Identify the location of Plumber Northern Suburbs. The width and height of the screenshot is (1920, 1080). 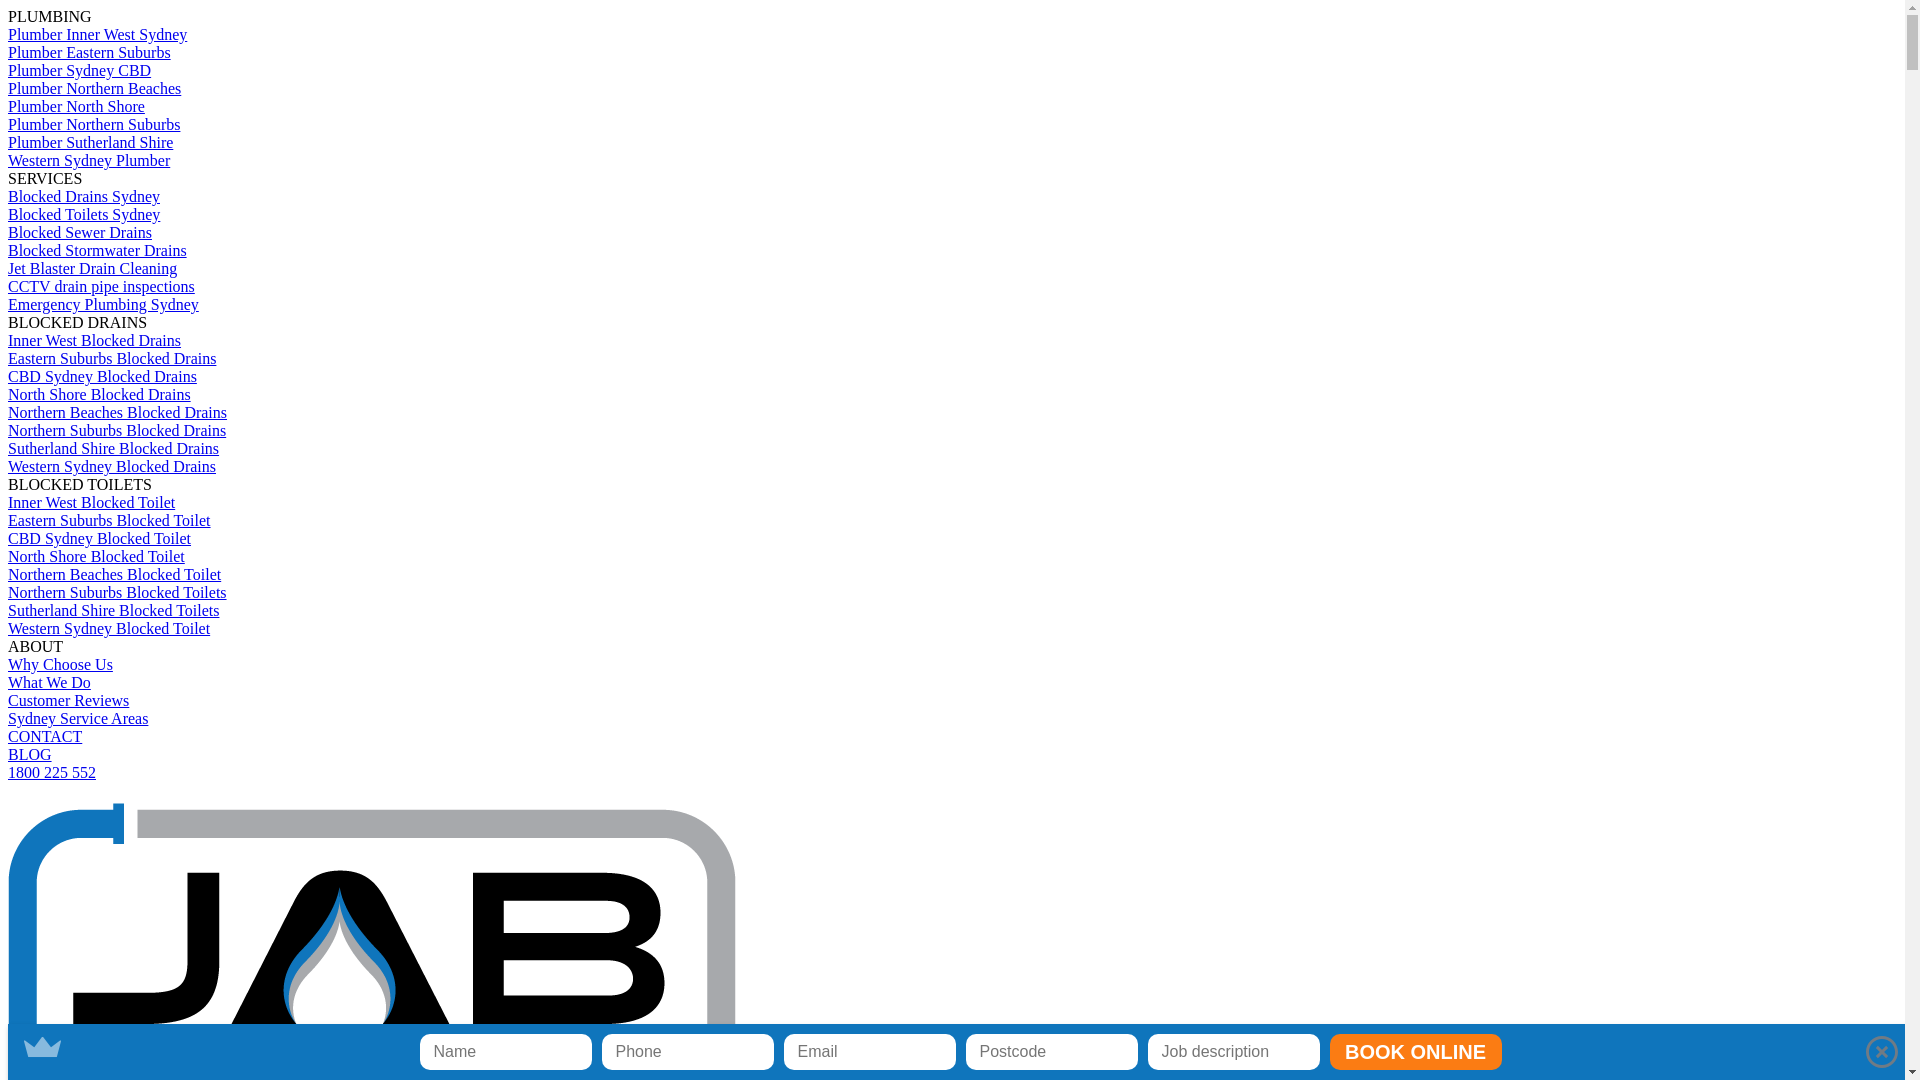
(94, 124).